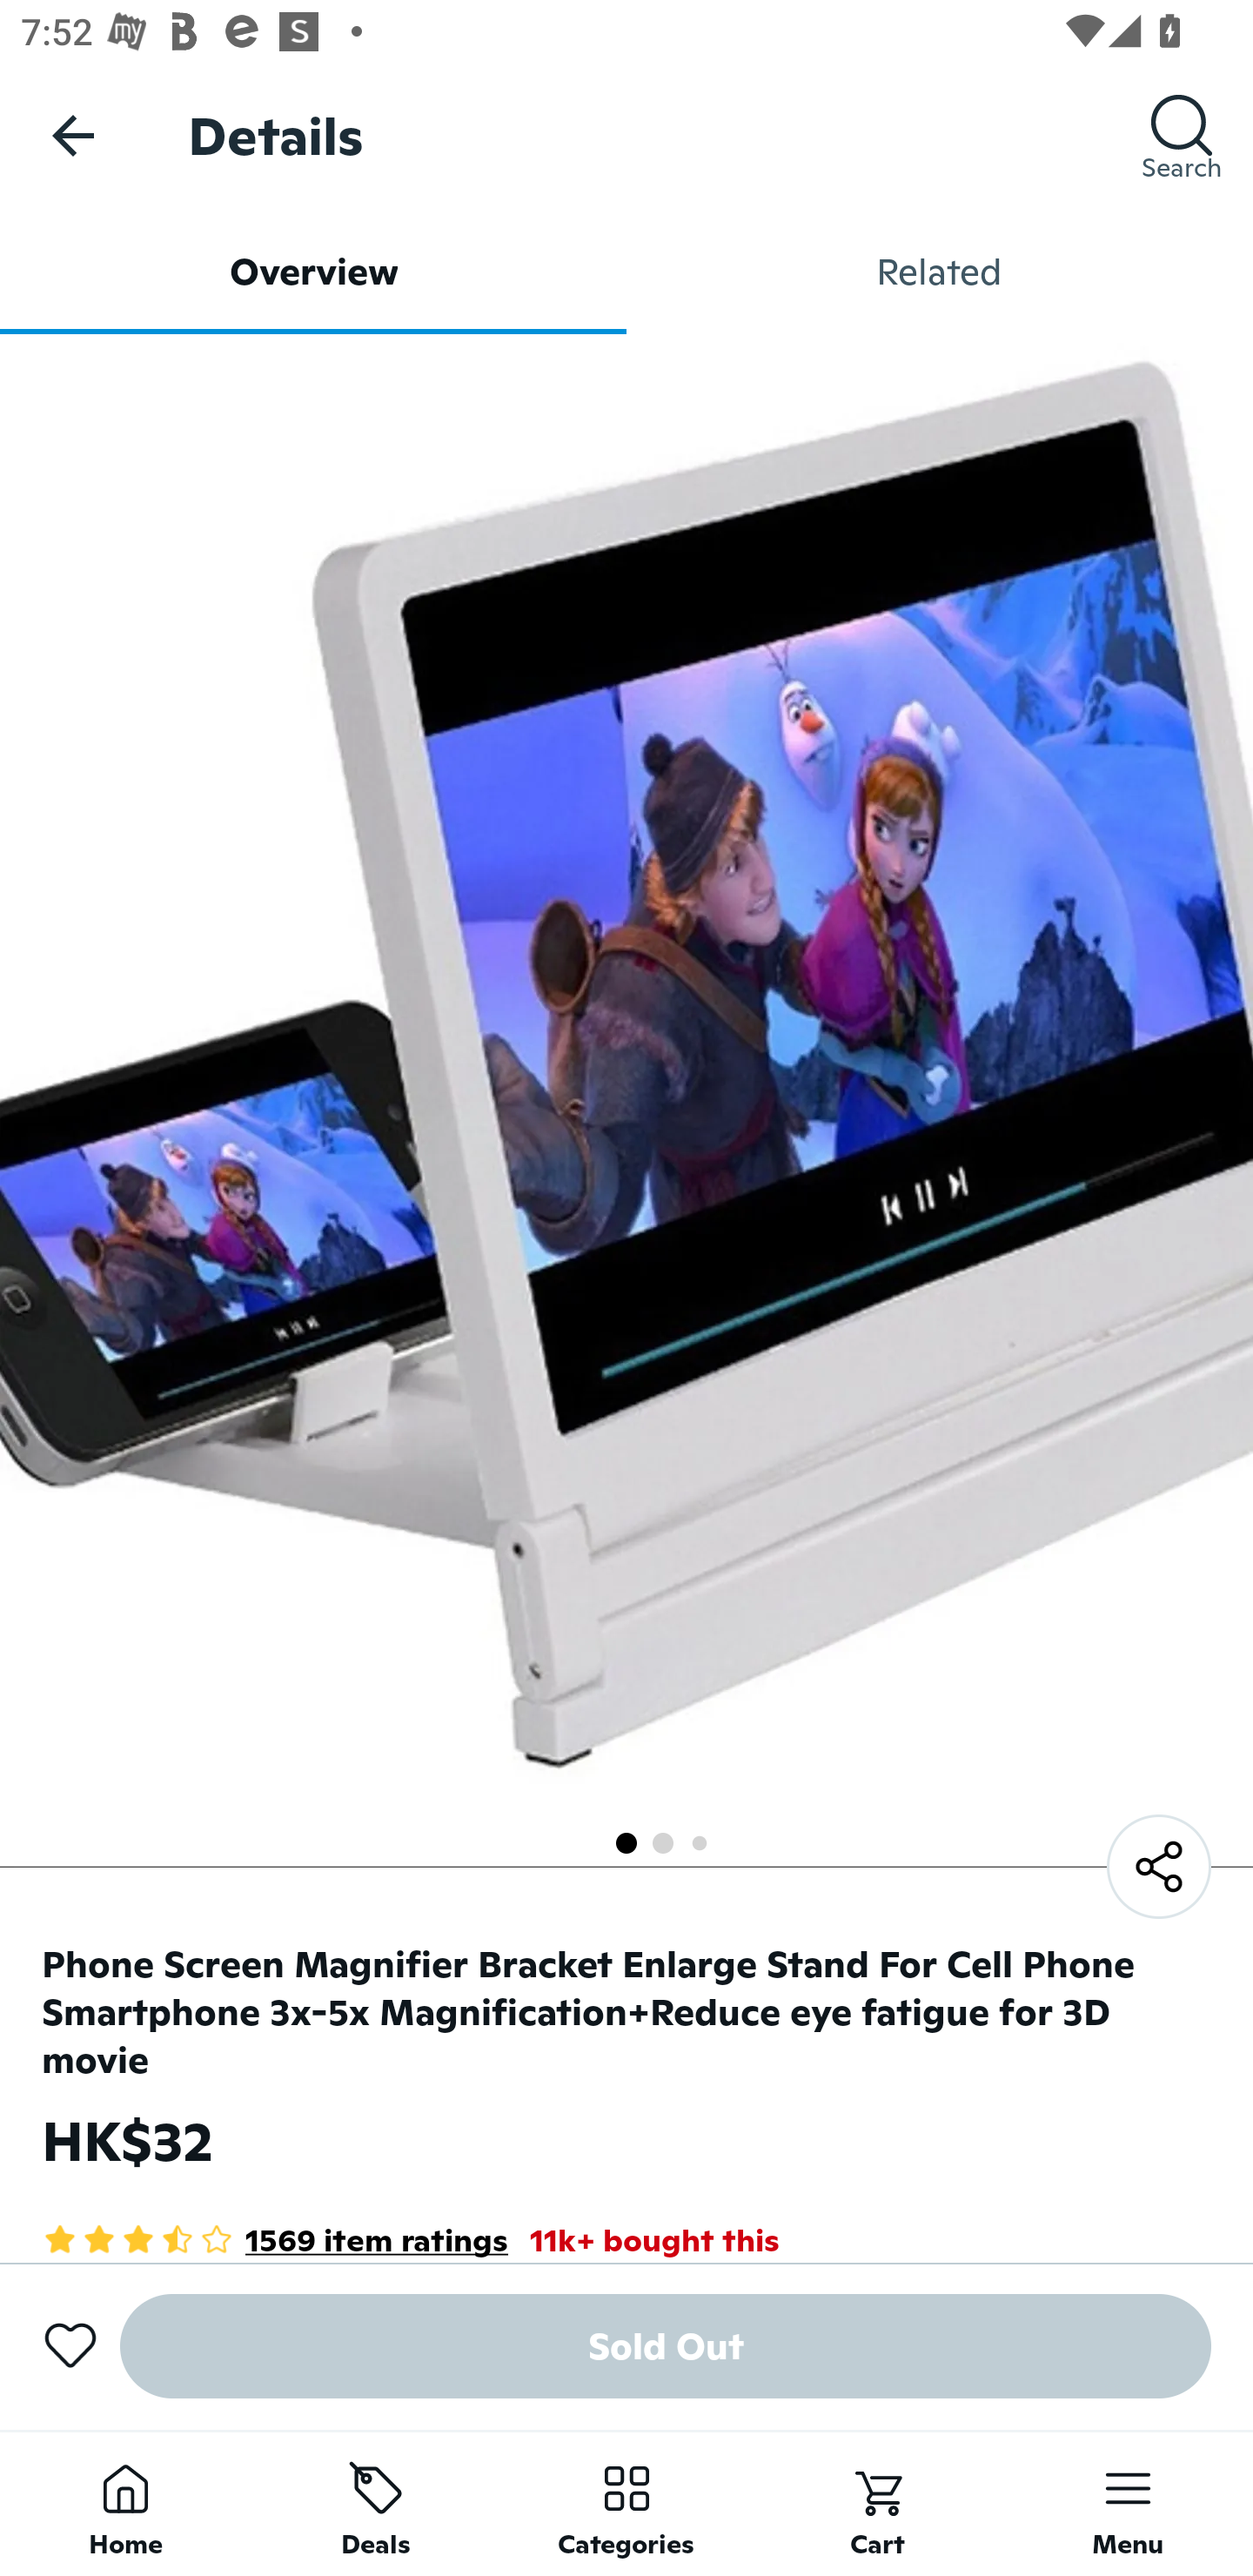 The image size is (1253, 2576). I want to click on Cart, so click(877, 2503).